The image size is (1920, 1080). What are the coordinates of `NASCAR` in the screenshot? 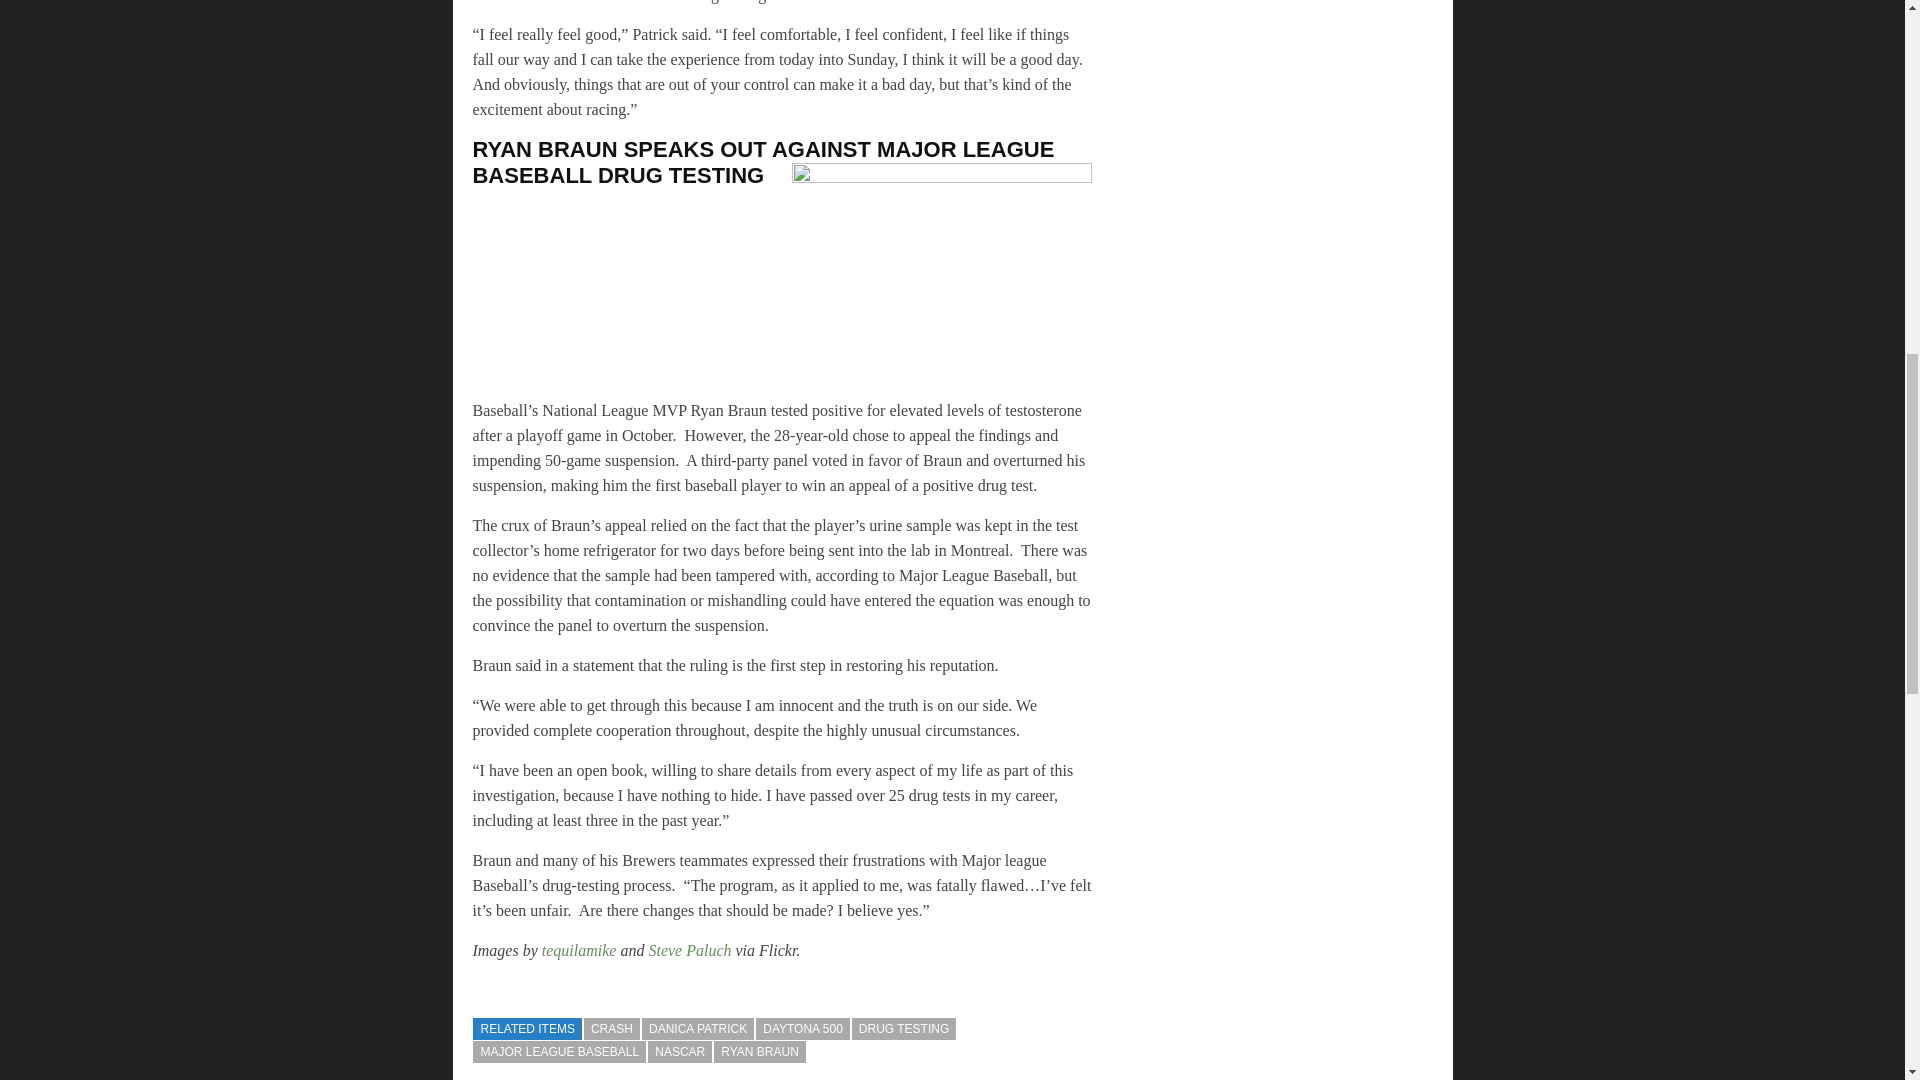 It's located at (680, 1052).